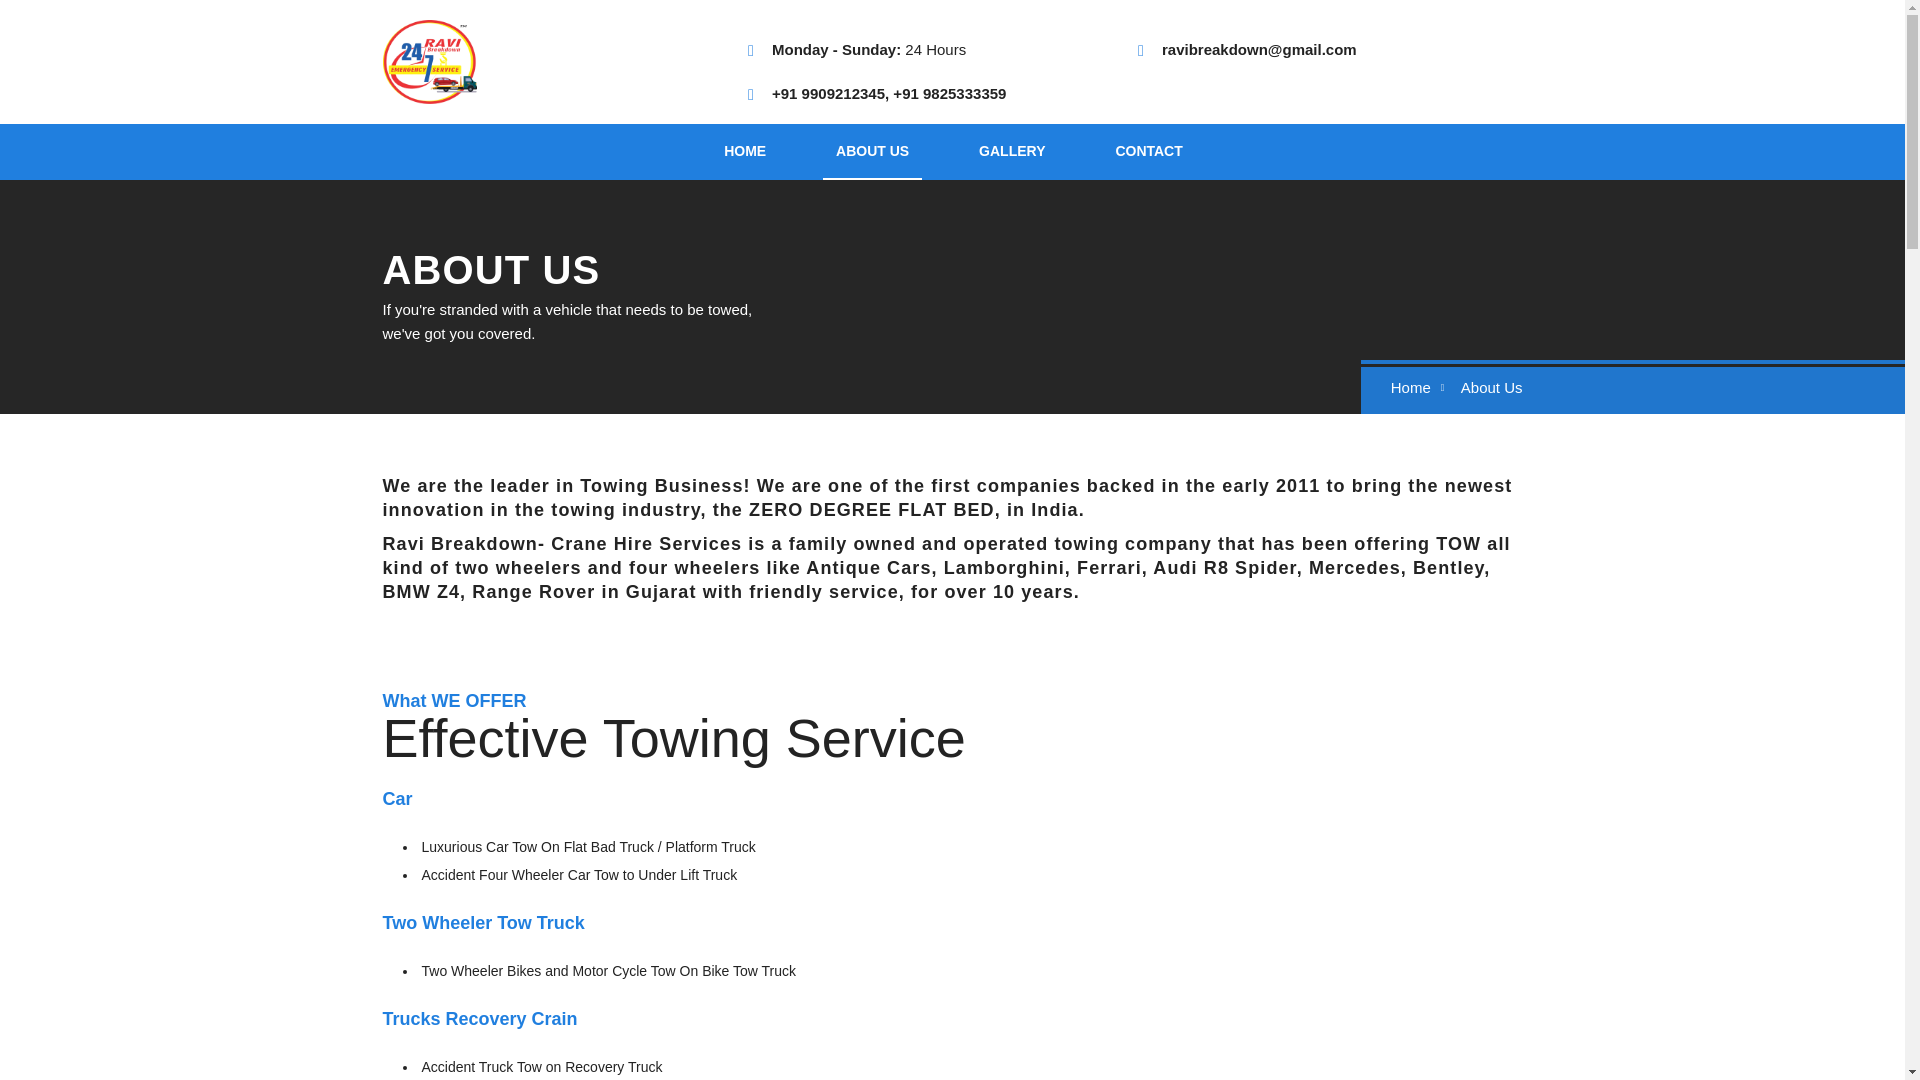 The image size is (1920, 1080). What do you see at coordinates (1011, 152) in the screenshot?
I see `GALLERY` at bounding box center [1011, 152].